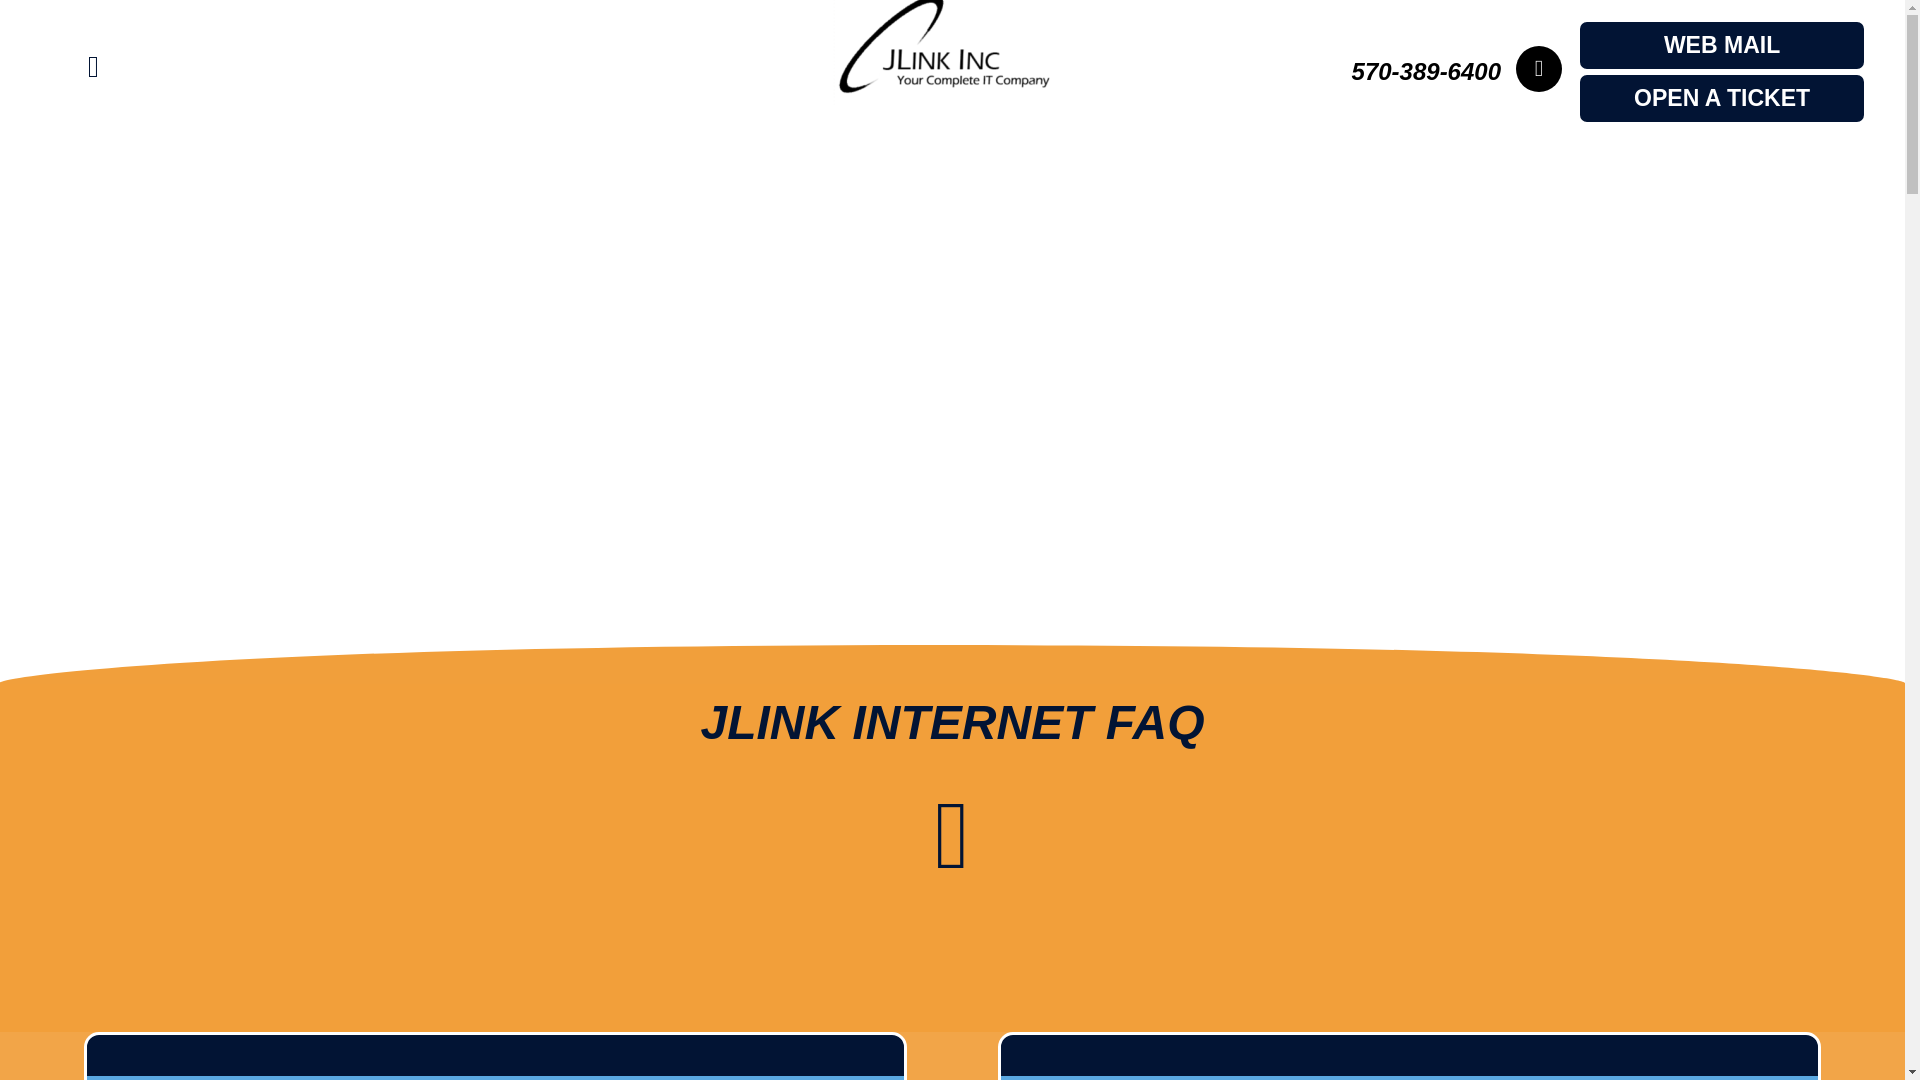 This screenshot has height=1080, width=1920. What do you see at coordinates (1426, 72) in the screenshot?
I see `570-389-6400` at bounding box center [1426, 72].